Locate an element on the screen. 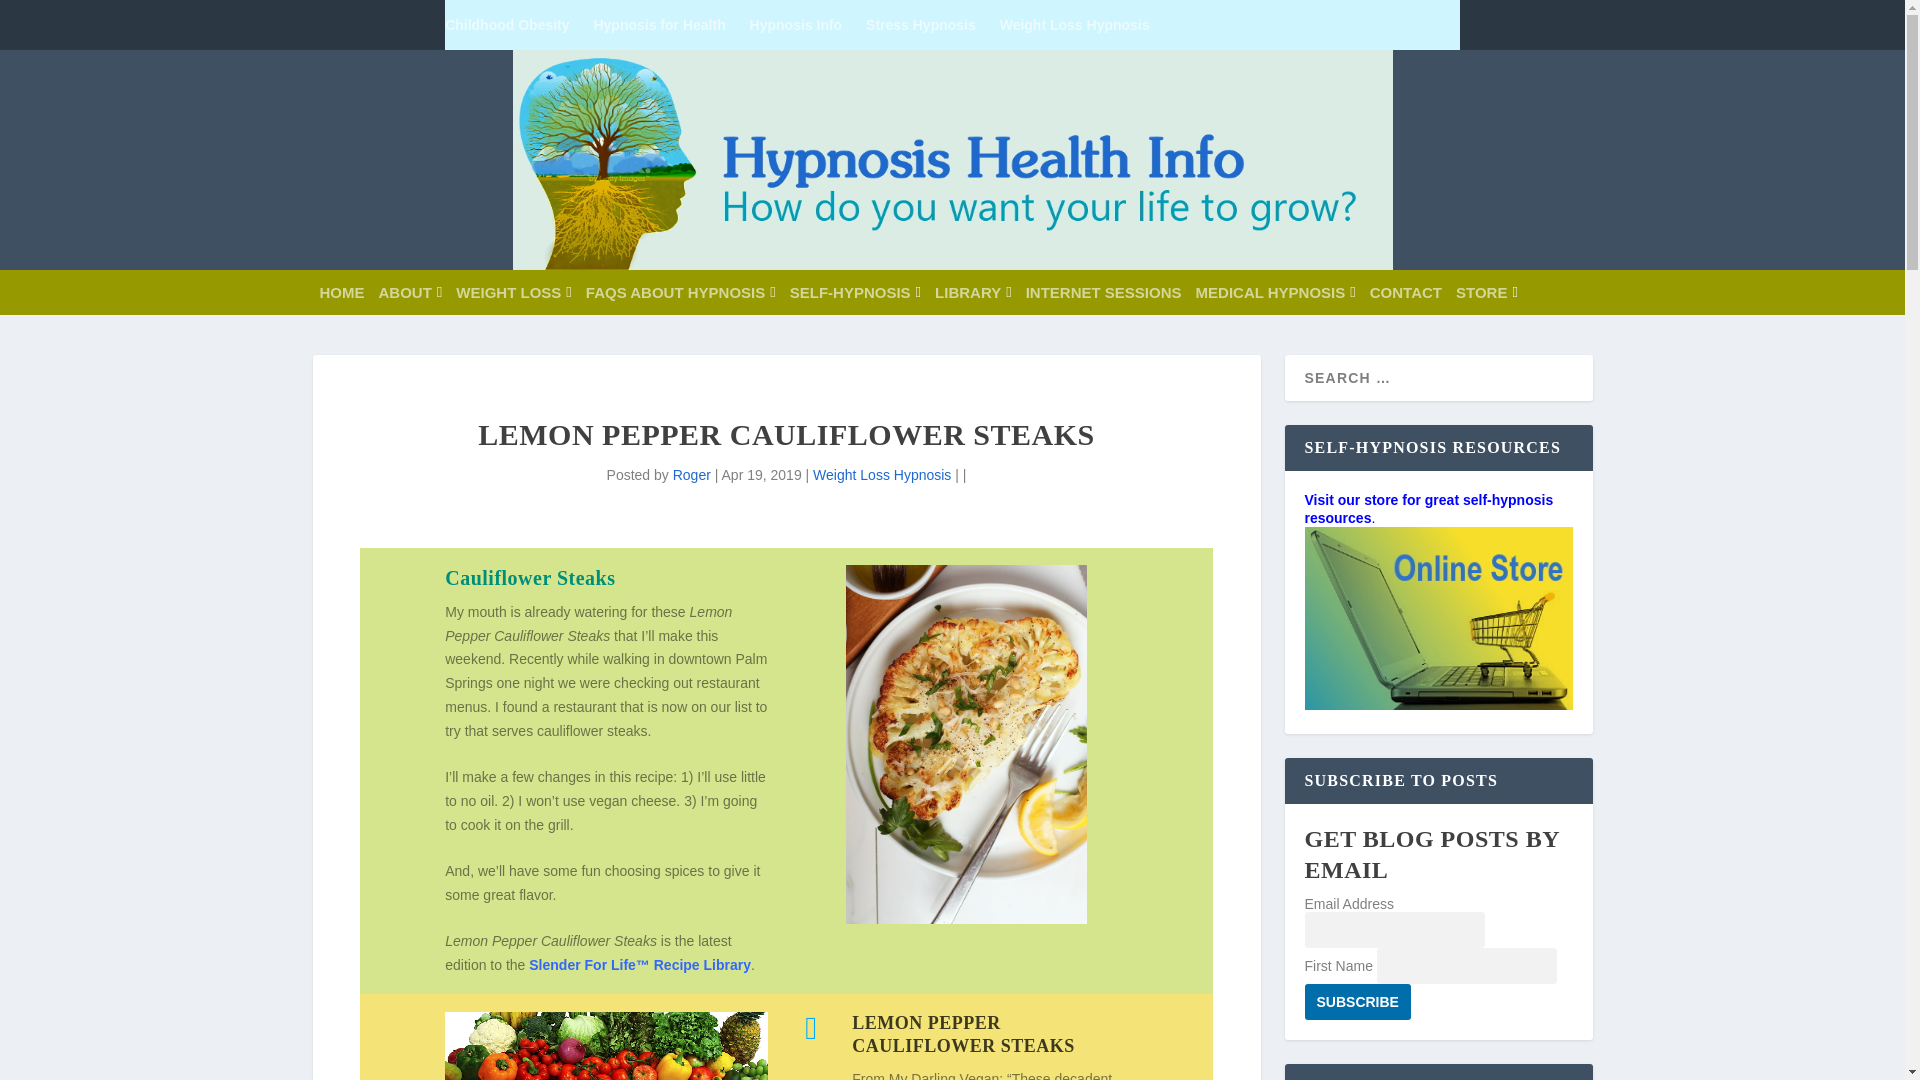  SELF-HYPNOSIS is located at coordinates (855, 292).